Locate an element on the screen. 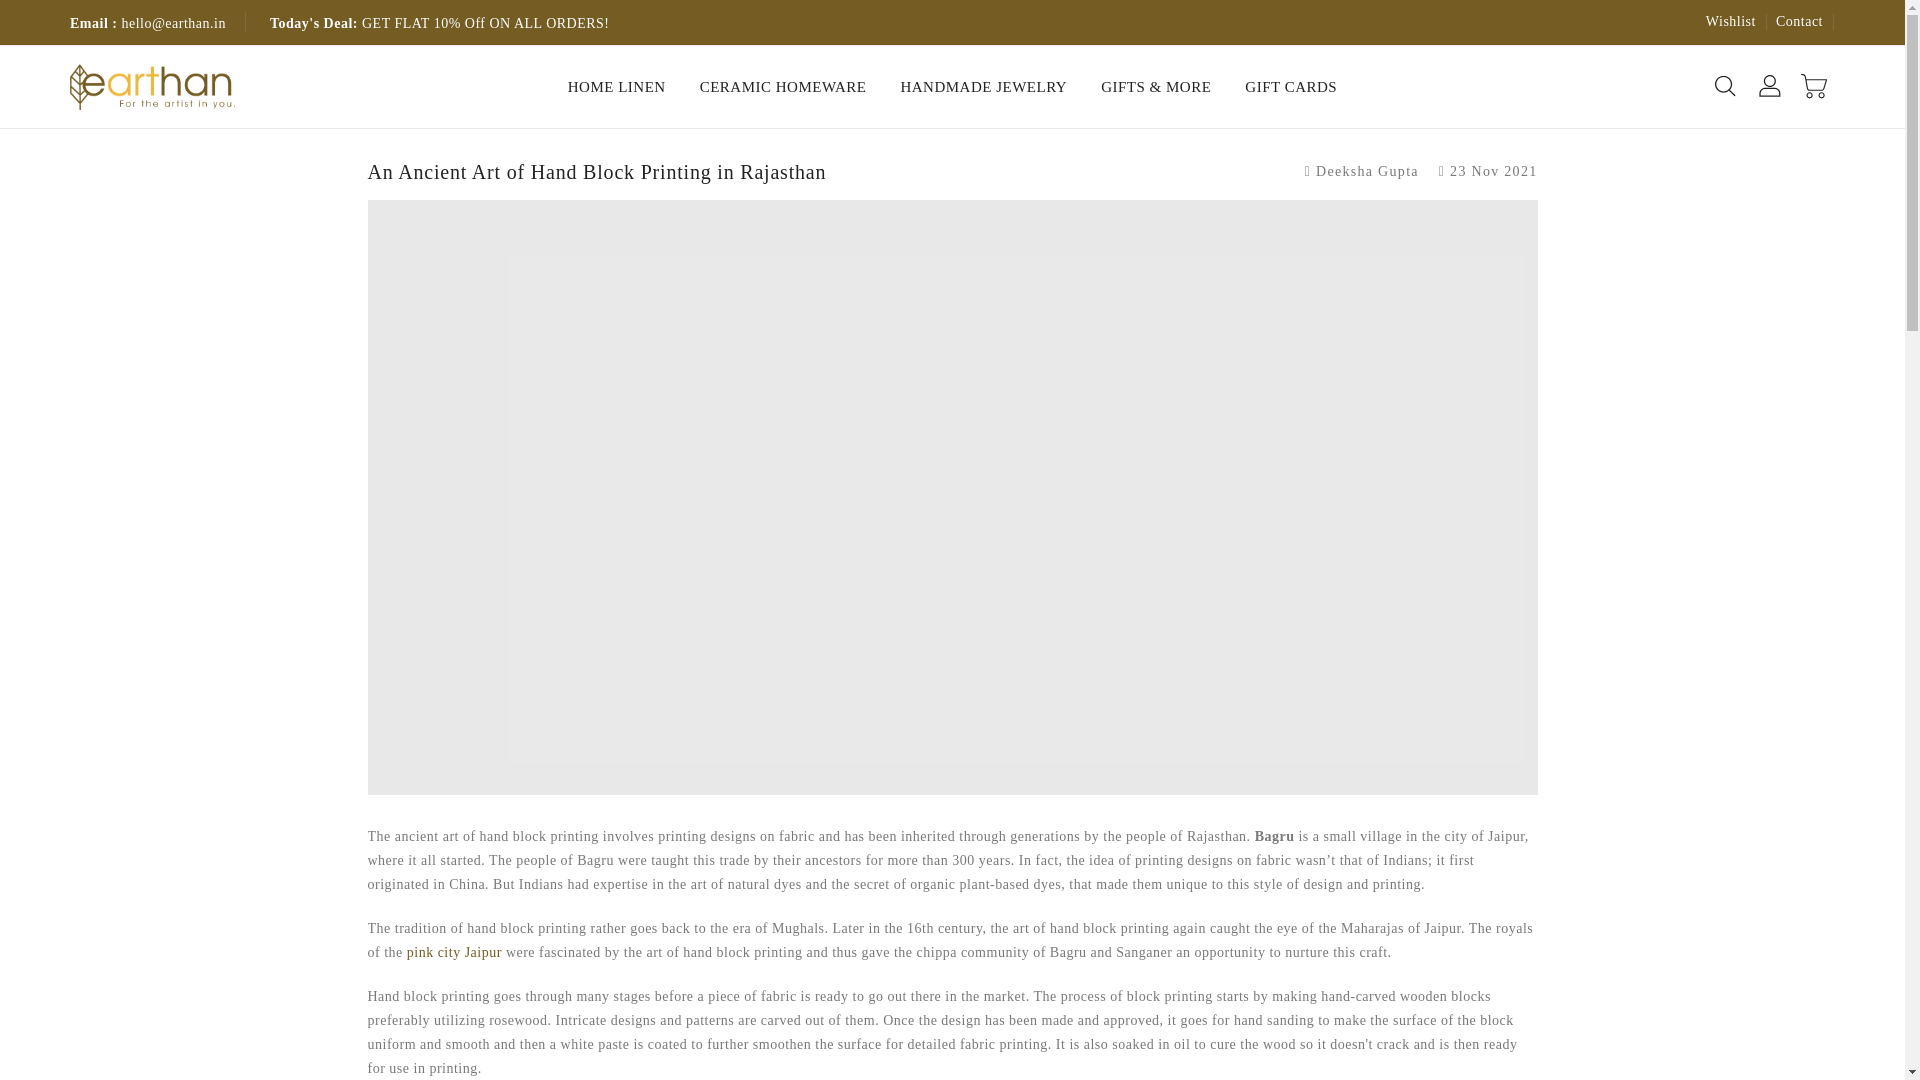  Contact is located at coordinates (1799, 22).